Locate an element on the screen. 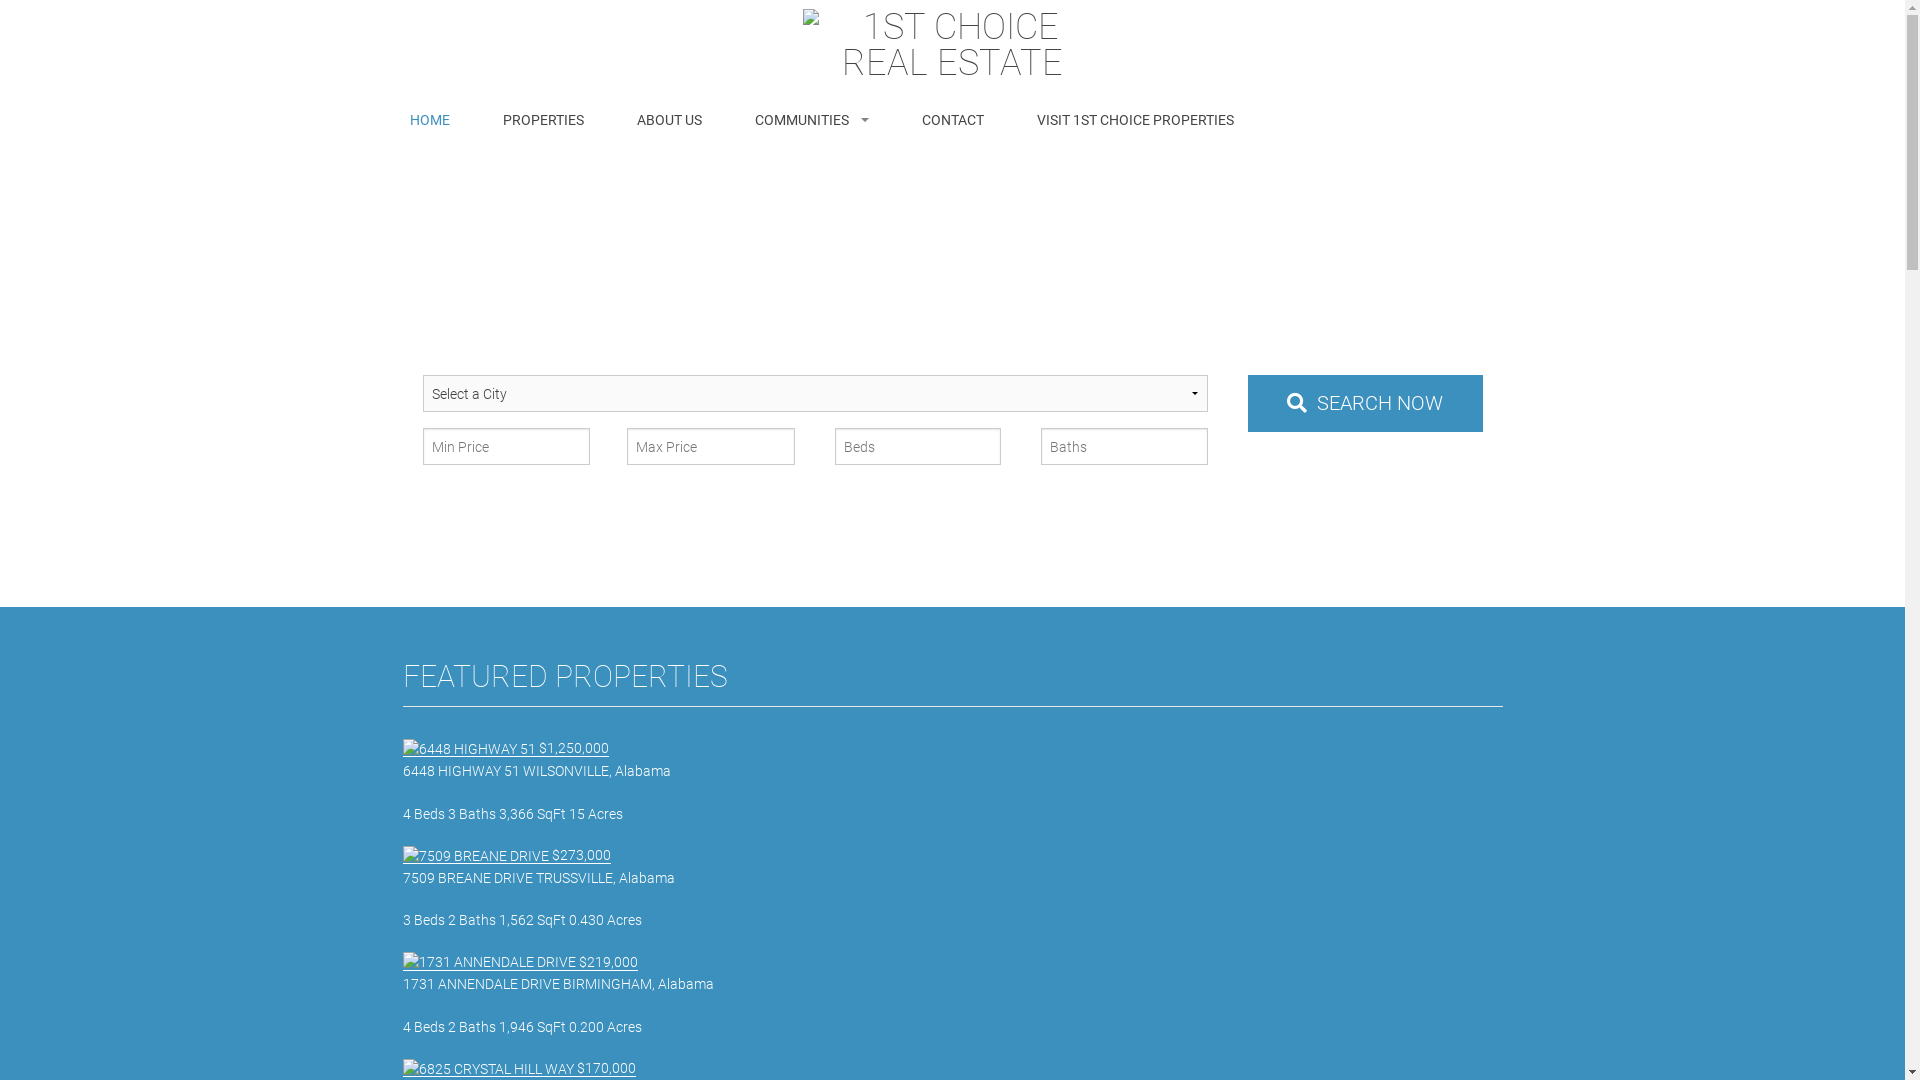 The width and height of the screenshot is (1920, 1080). ABOUT US is located at coordinates (668, 120).